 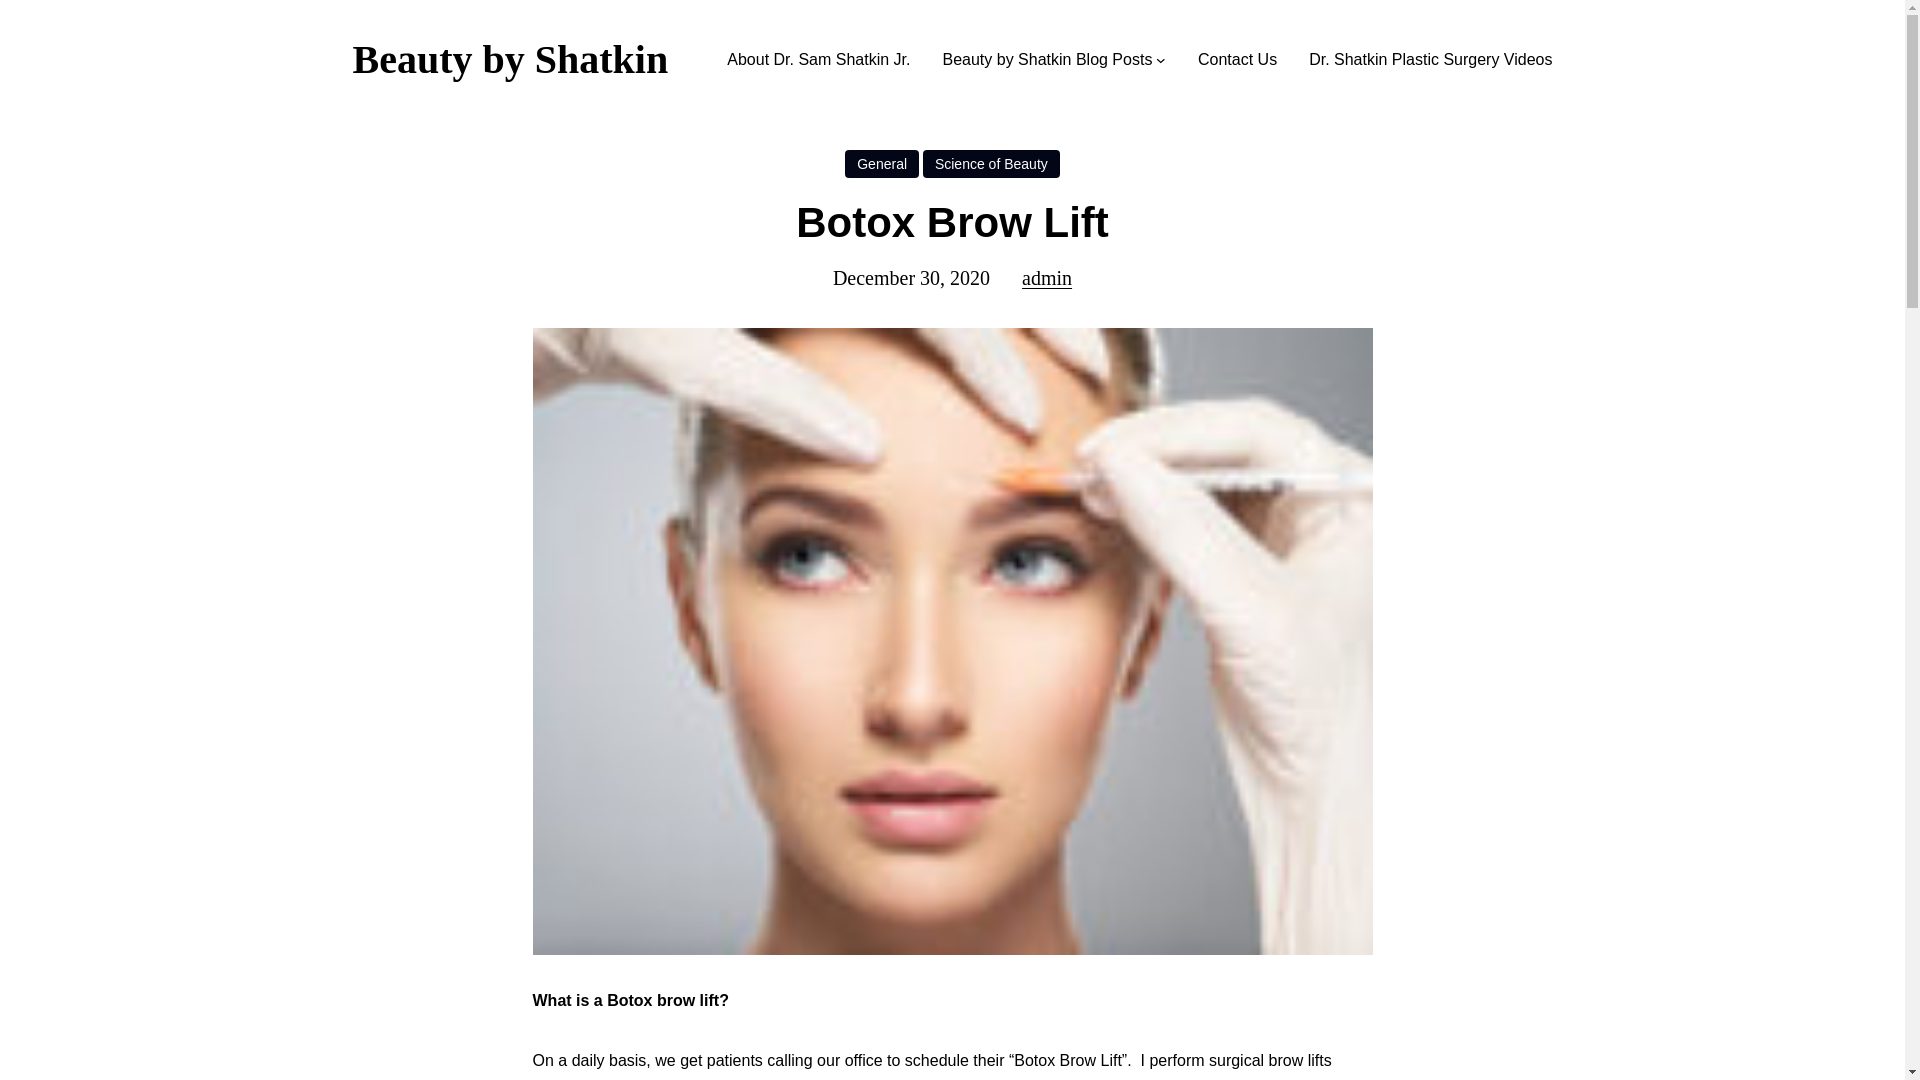 I want to click on General, so click(x=882, y=164).